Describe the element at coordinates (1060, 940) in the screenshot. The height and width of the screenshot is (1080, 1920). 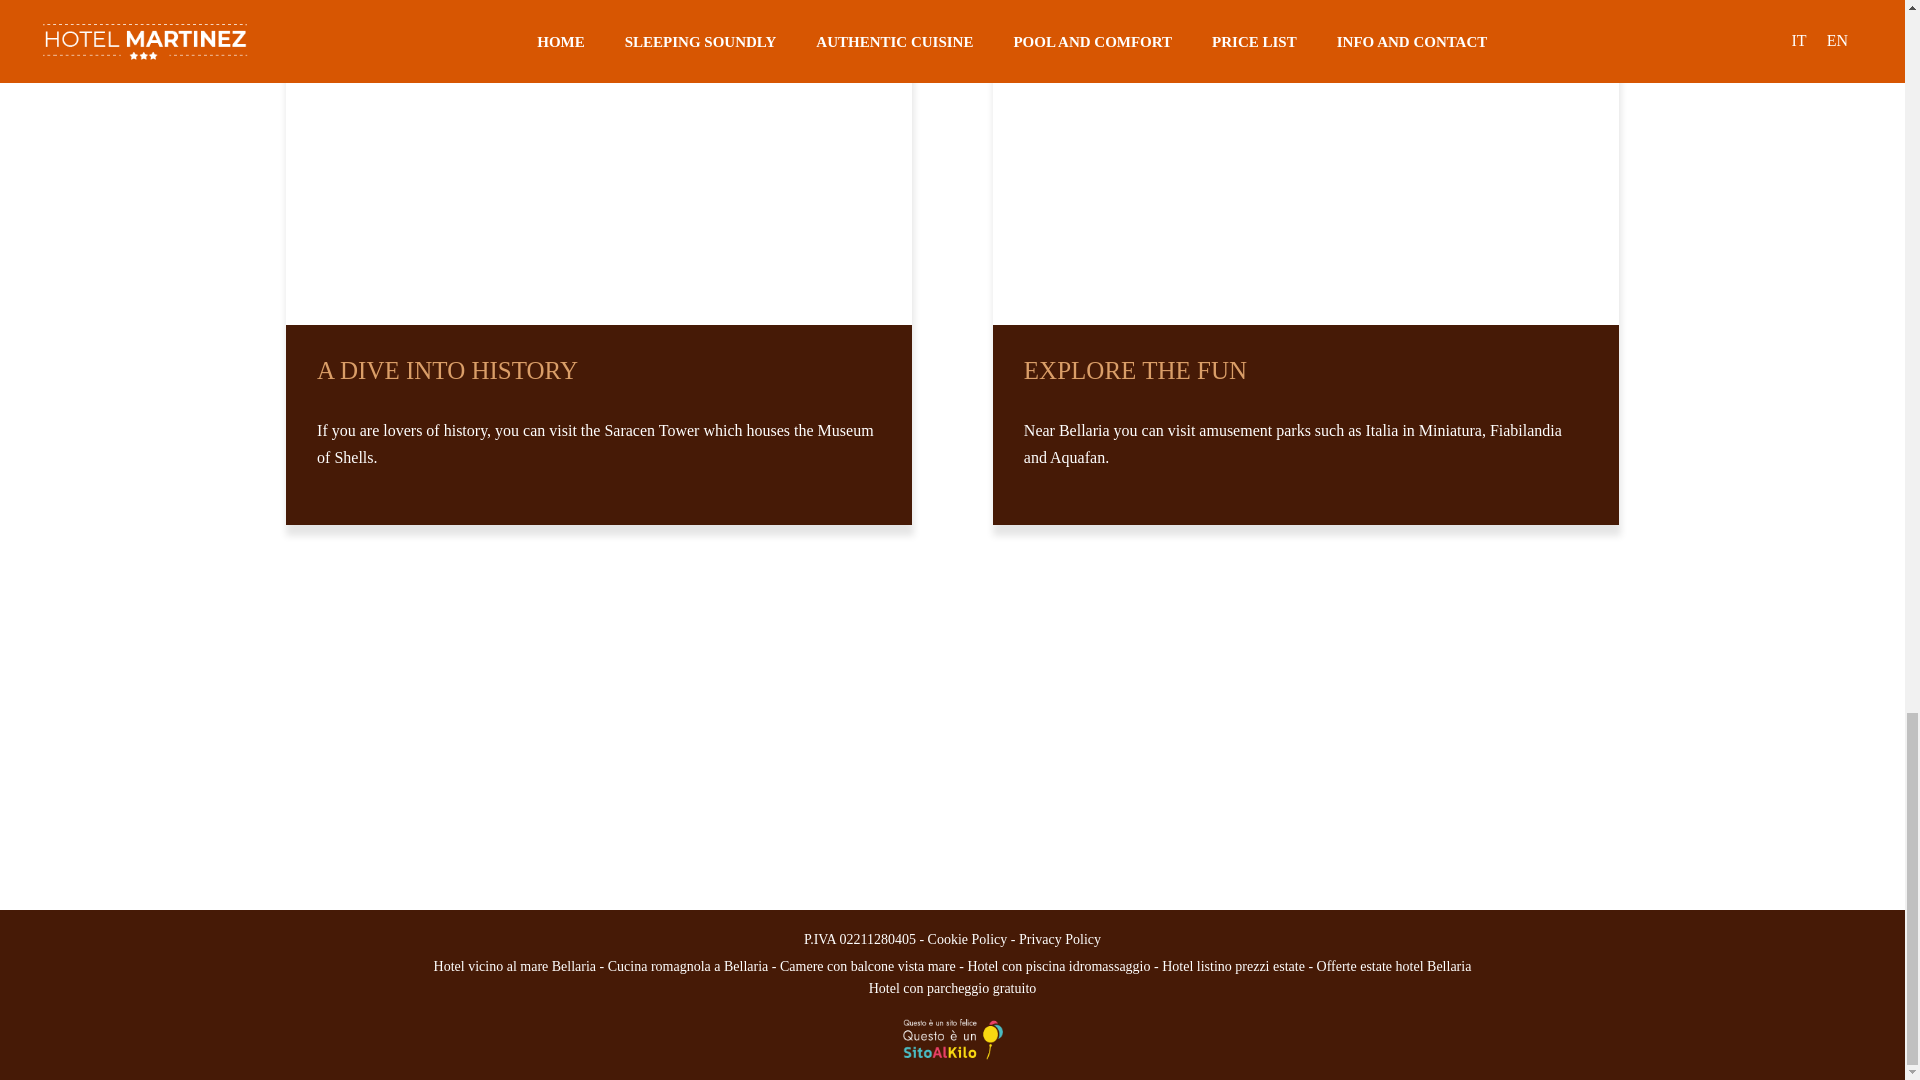
I see `Privacy Policy` at that location.